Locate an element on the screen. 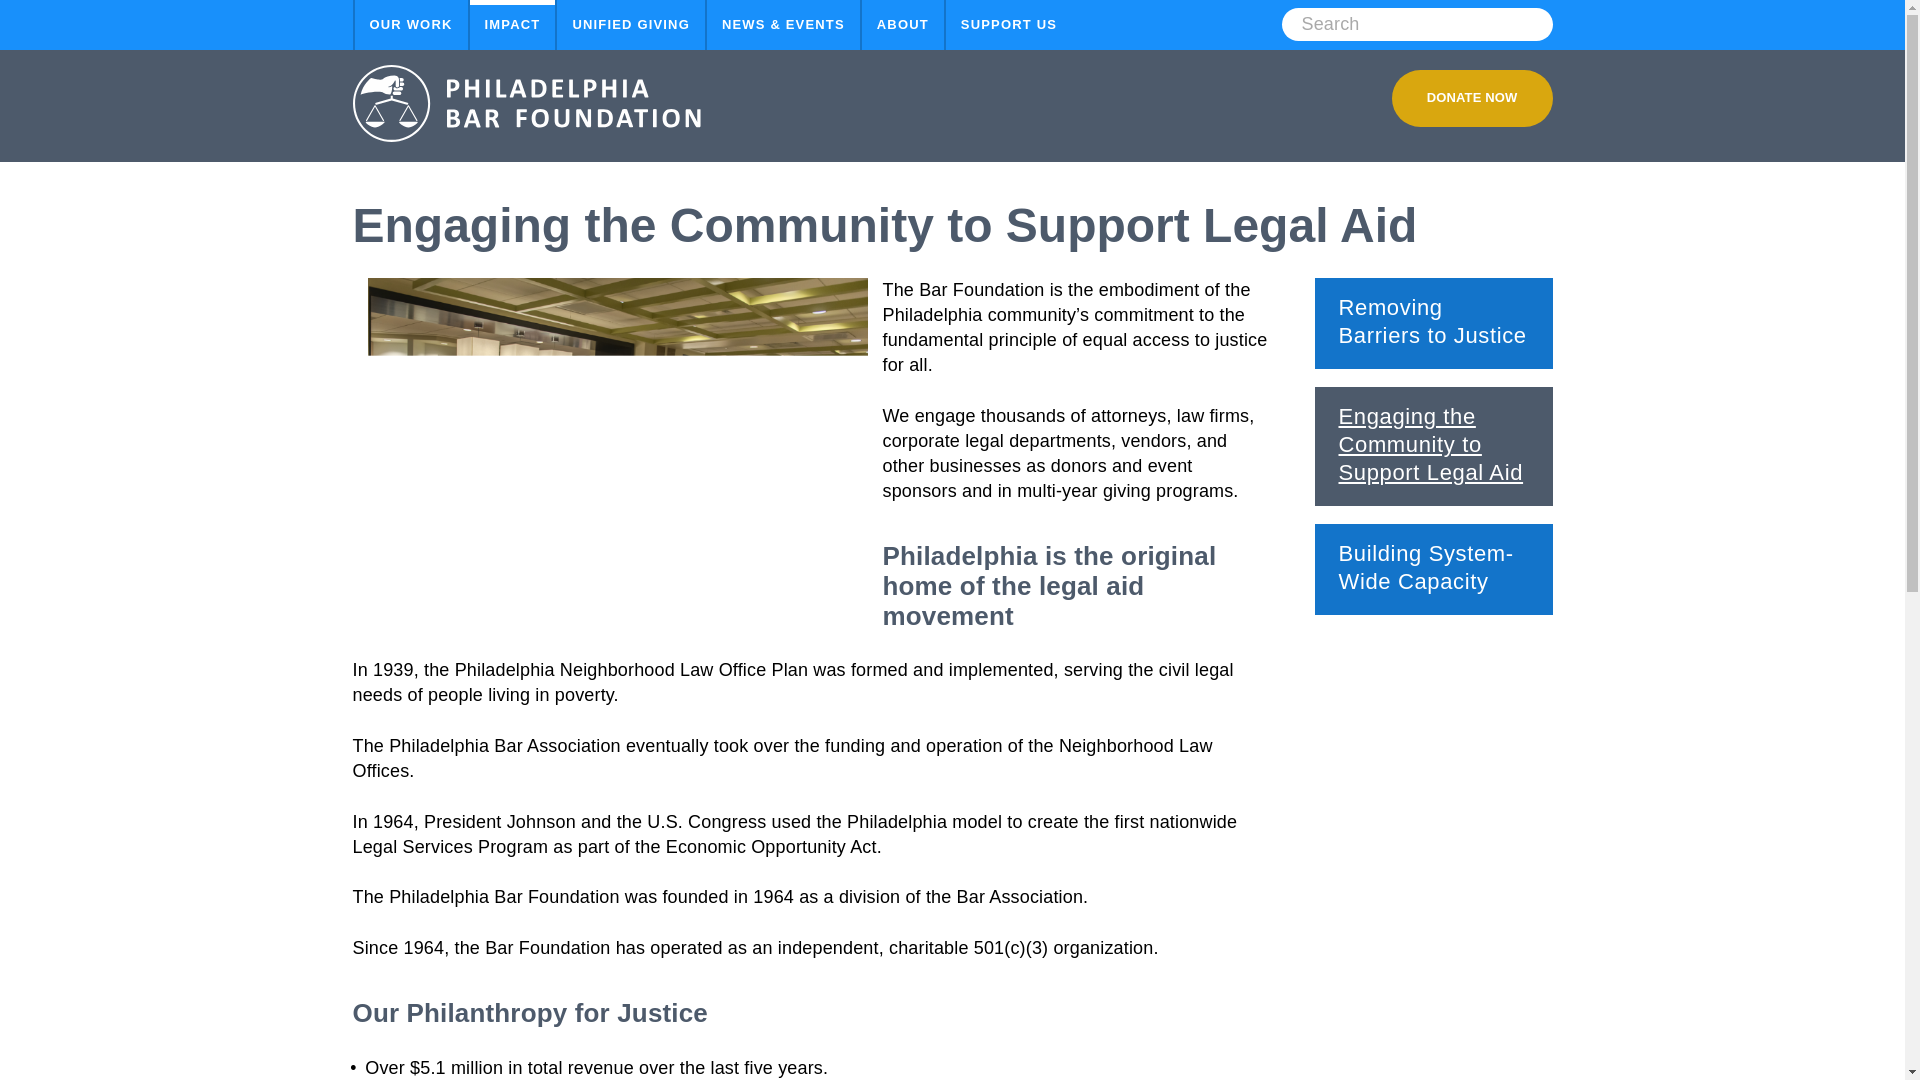 This screenshot has height=1080, width=1920. UNIFIED GIVING is located at coordinates (630, 24).